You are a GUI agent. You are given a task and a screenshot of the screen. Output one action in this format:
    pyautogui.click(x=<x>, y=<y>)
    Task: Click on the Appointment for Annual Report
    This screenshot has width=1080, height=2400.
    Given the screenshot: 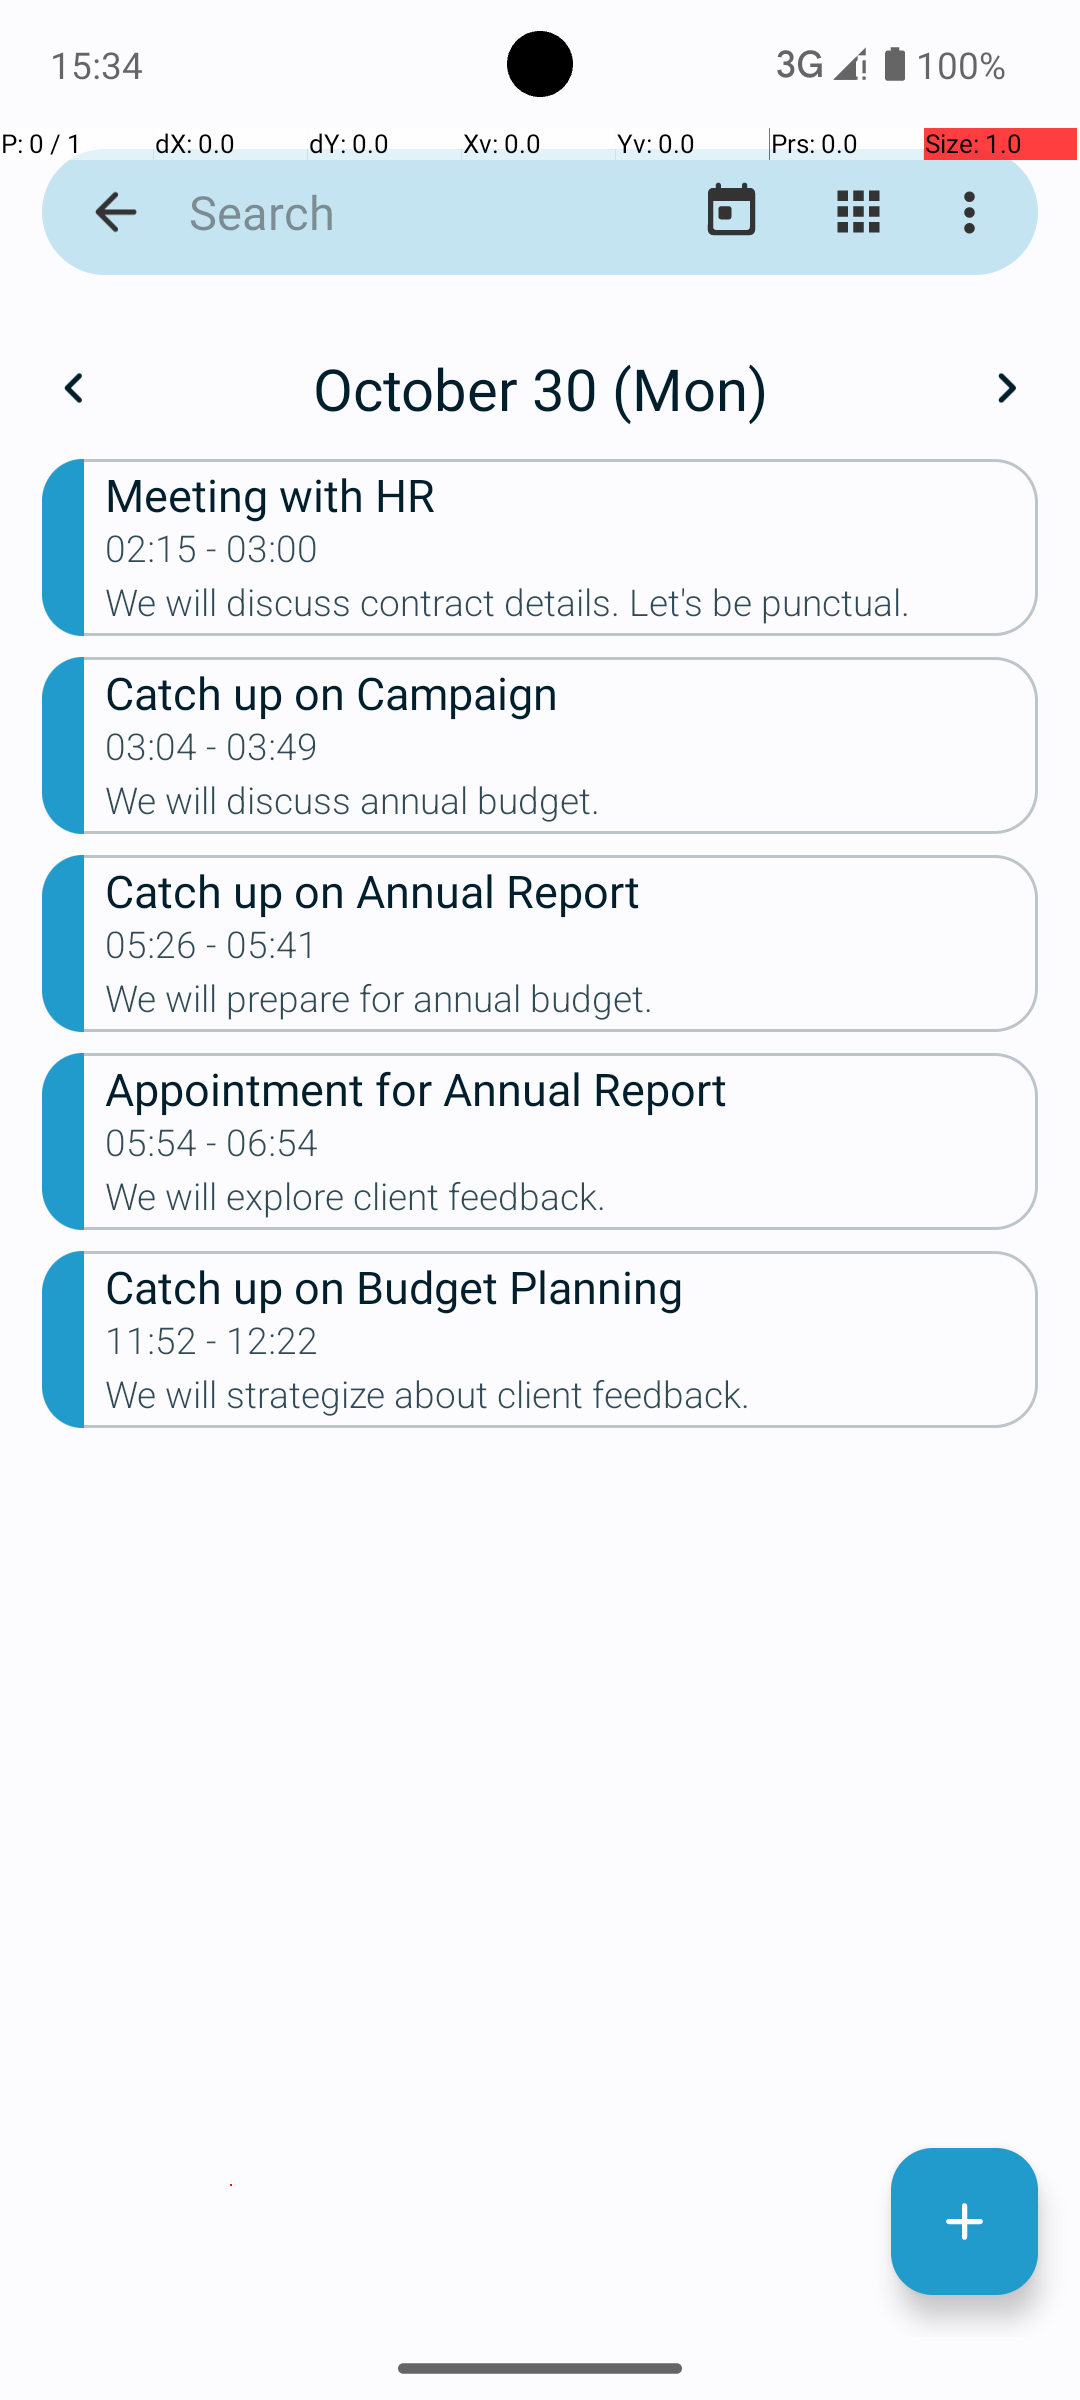 What is the action you would take?
    pyautogui.click(x=572, y=1088)
    